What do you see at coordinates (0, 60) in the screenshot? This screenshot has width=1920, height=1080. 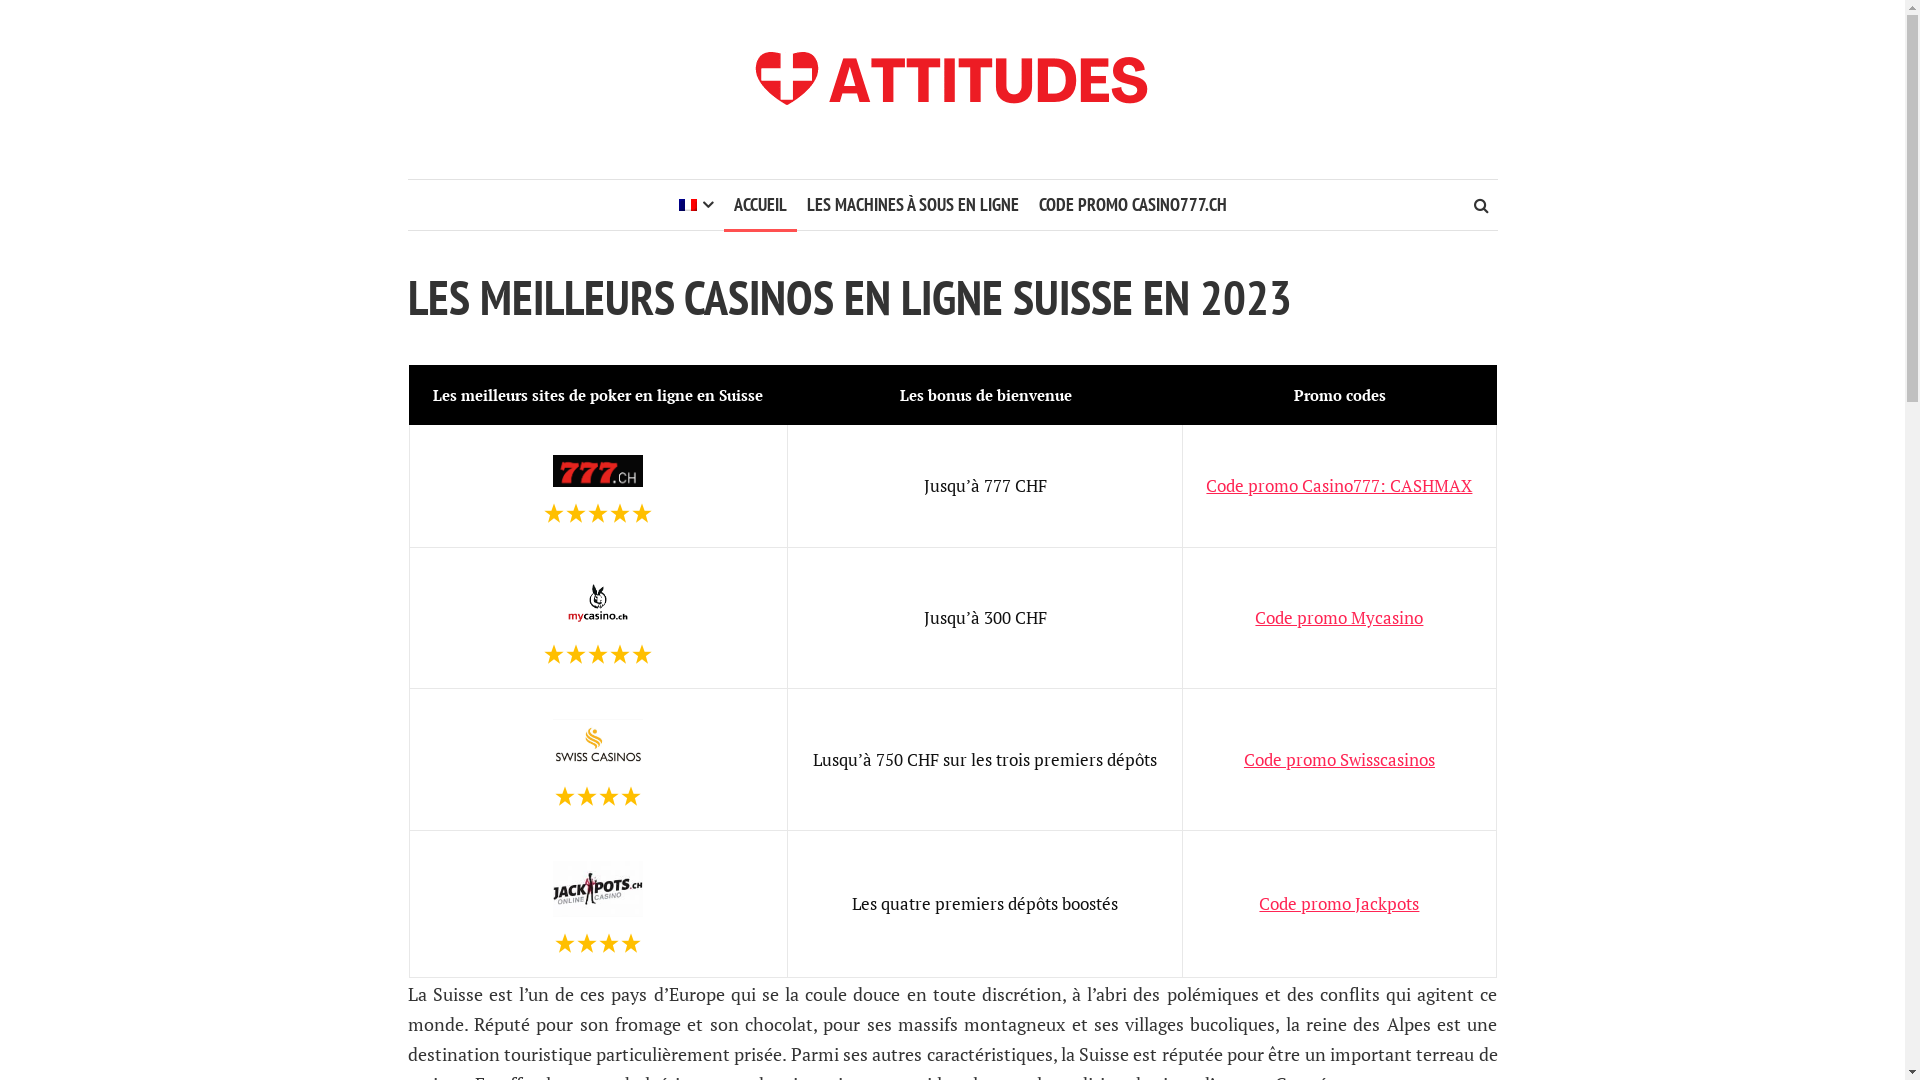 I see `iframe-Pinnacle-country-ALLRT-ALL` at bounding box center [0, 60].